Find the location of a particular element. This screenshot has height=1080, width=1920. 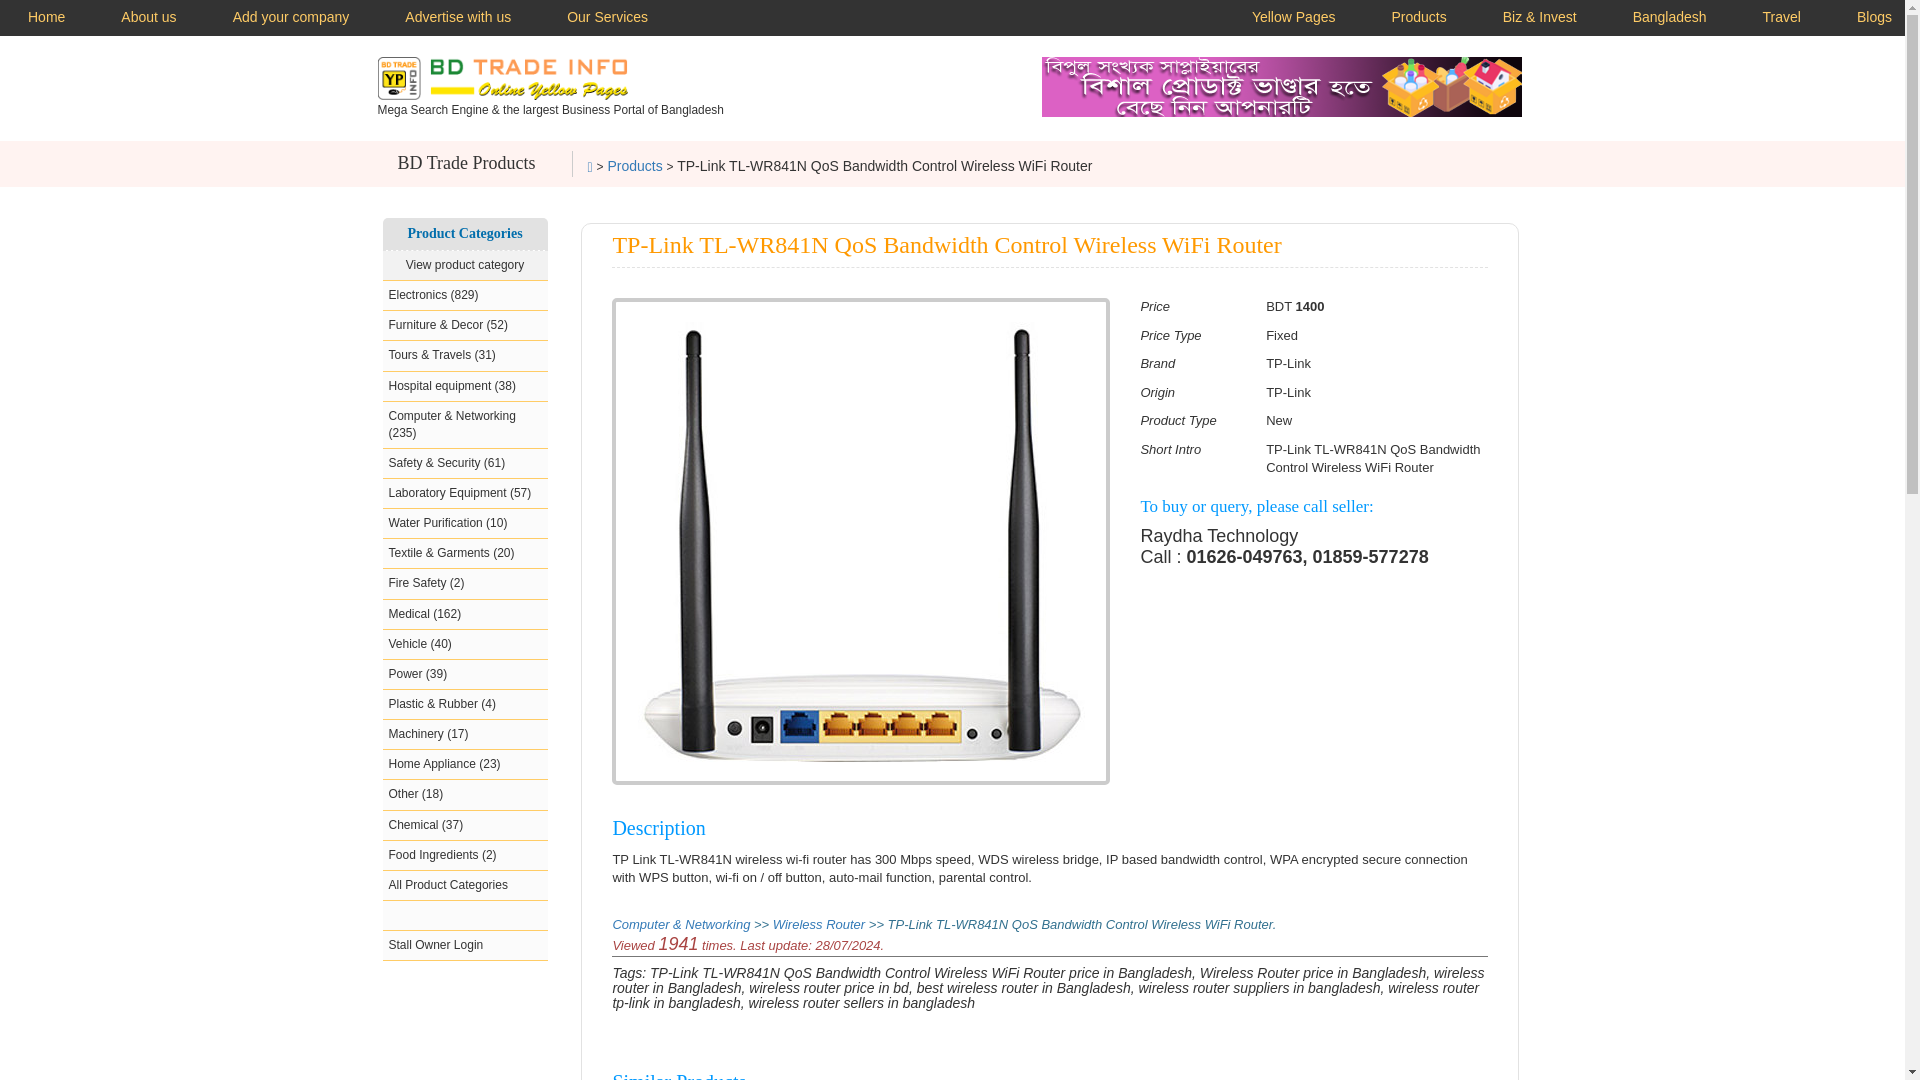

Yellow Pages is located at coordinates (1294, 18).